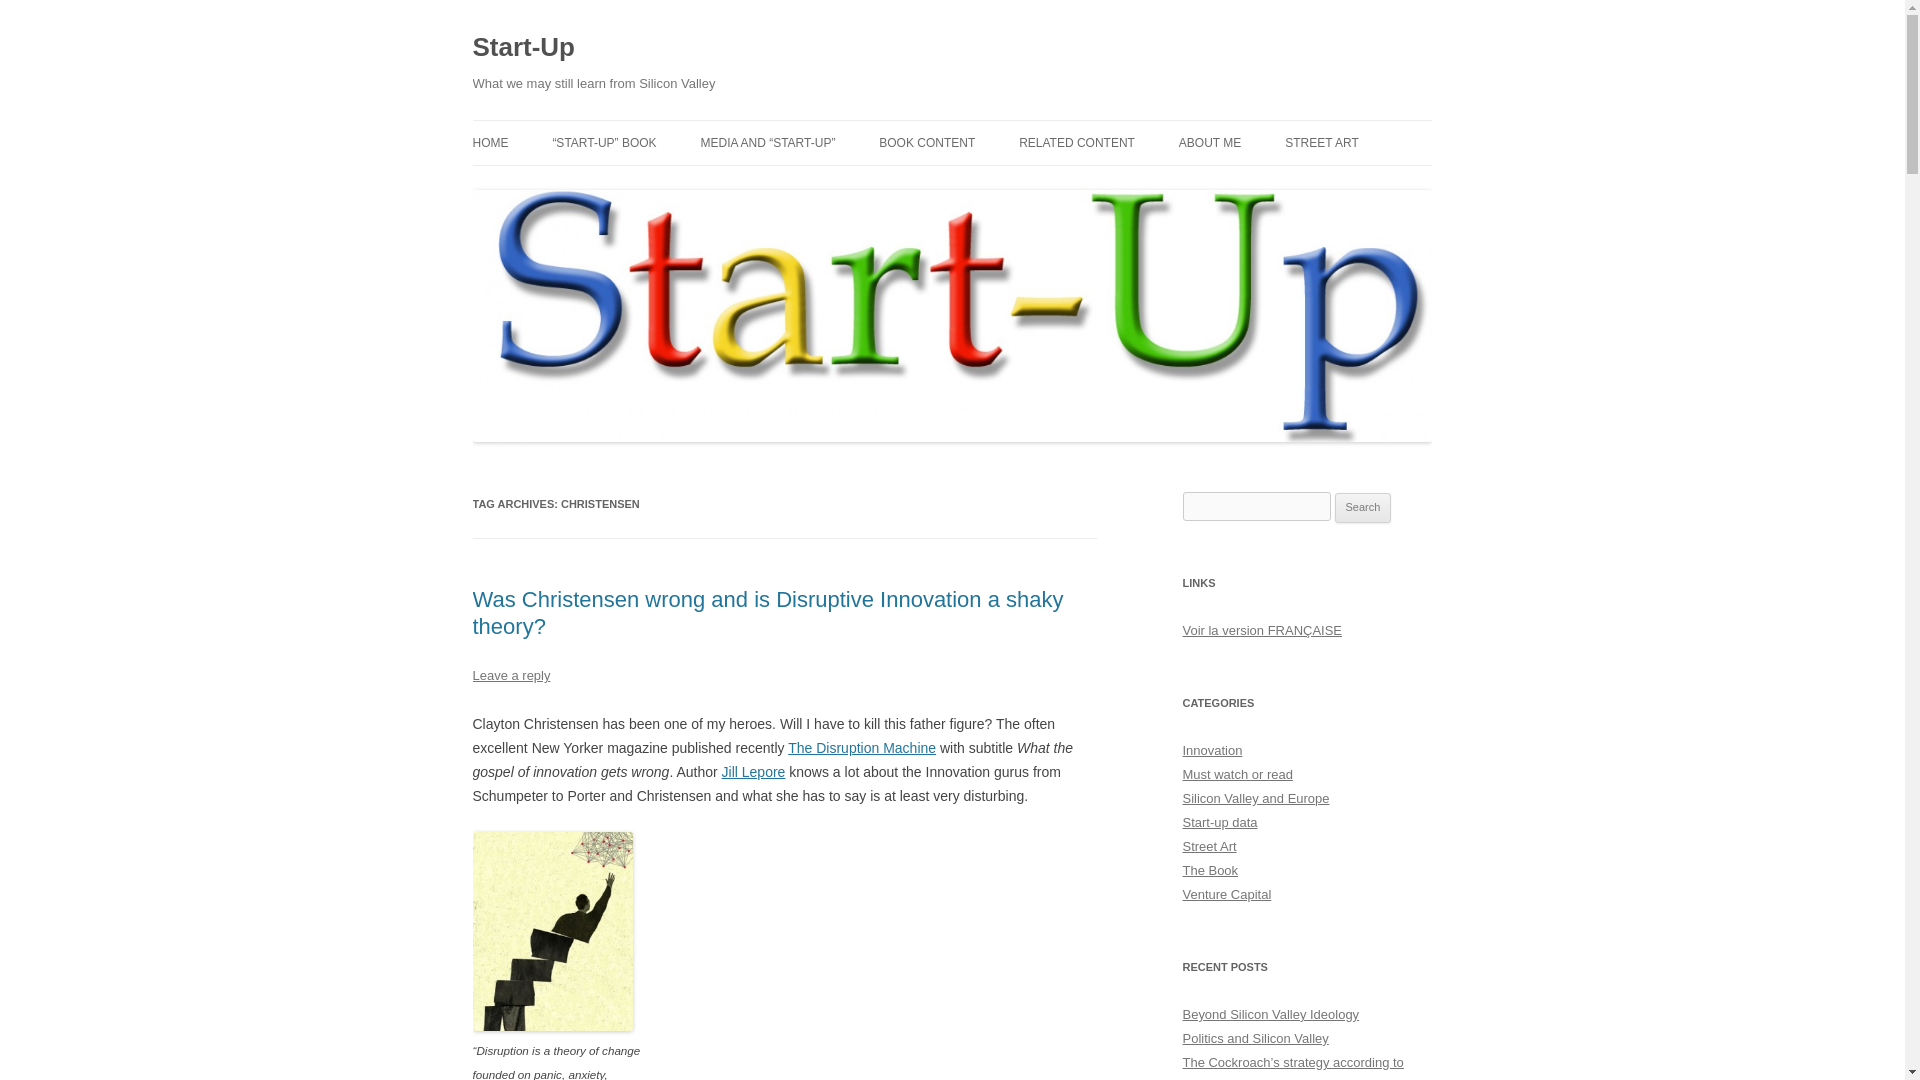 The image size is (1920, 1080). What do you see at coordinates (510, 675) in the screenshot?
I see `Leave a reply` at bounding box center [510, 675].